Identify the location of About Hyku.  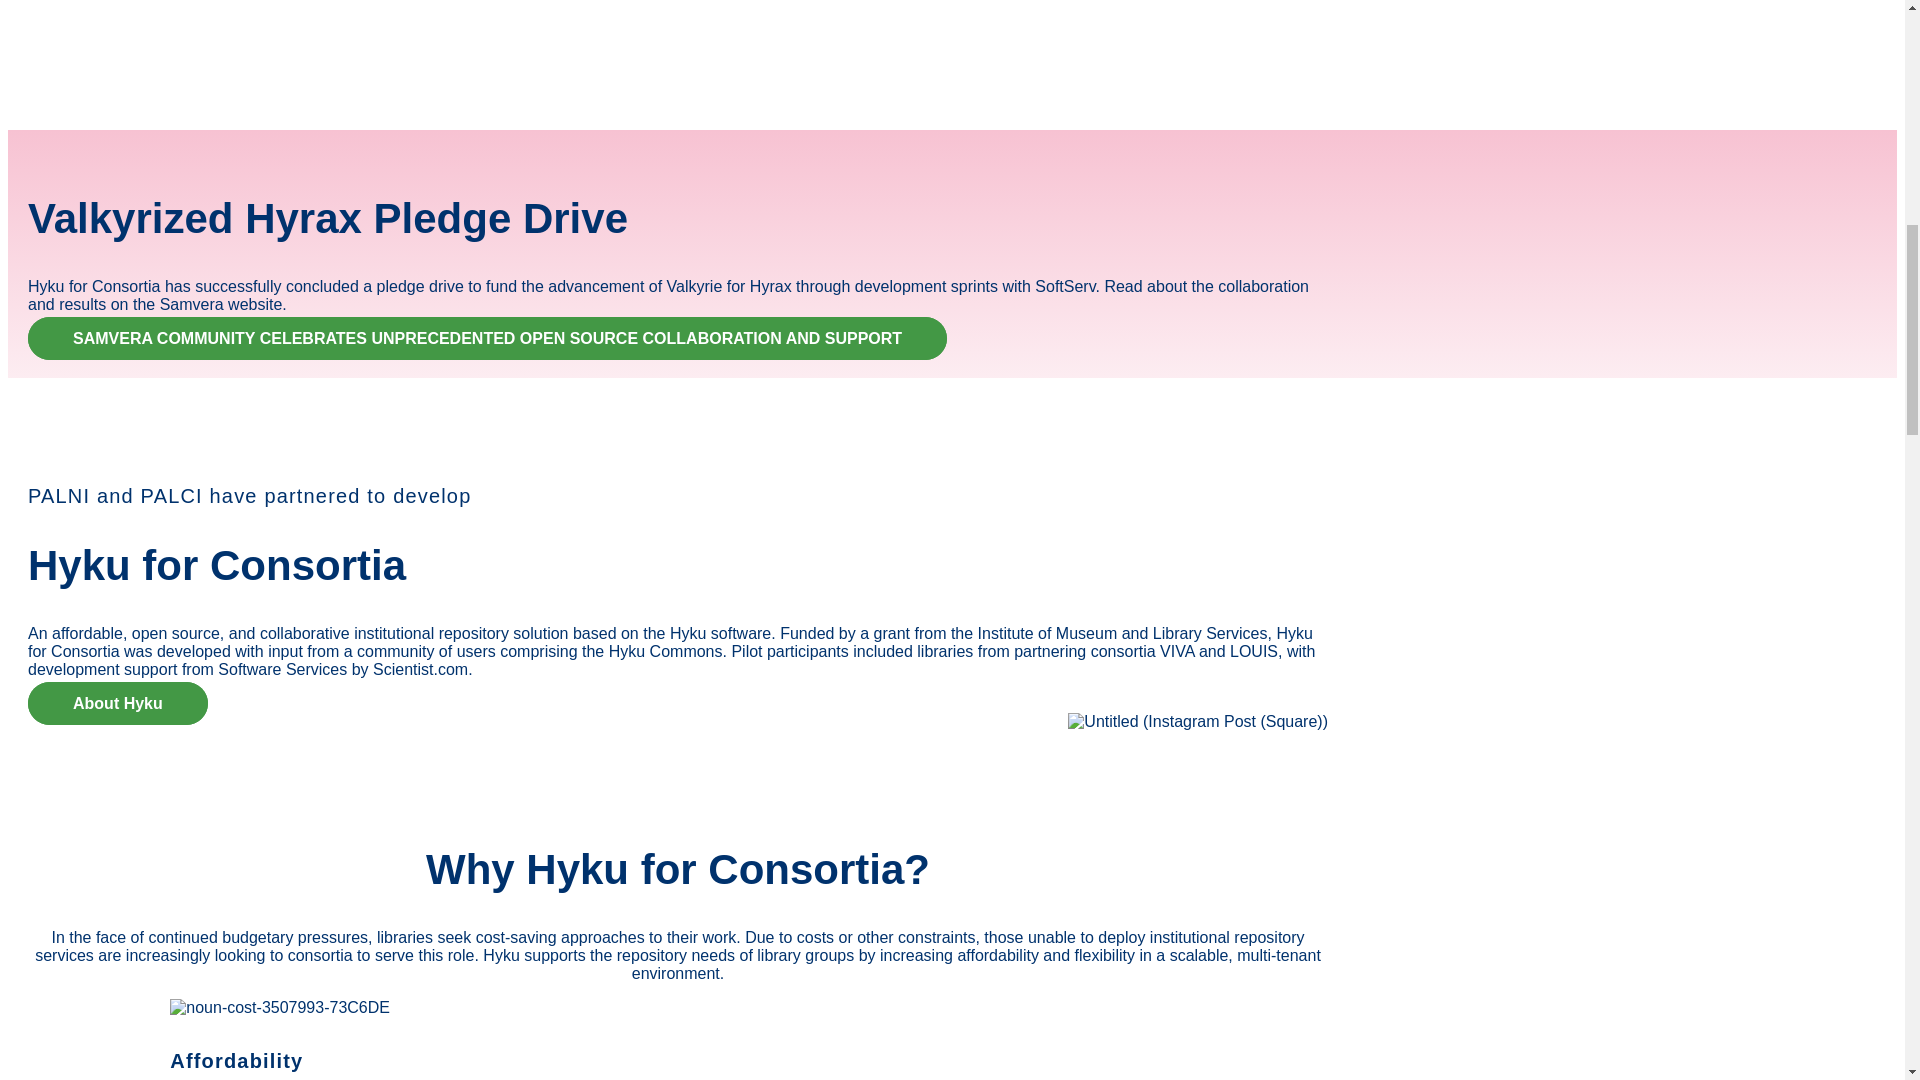
(118, 702).